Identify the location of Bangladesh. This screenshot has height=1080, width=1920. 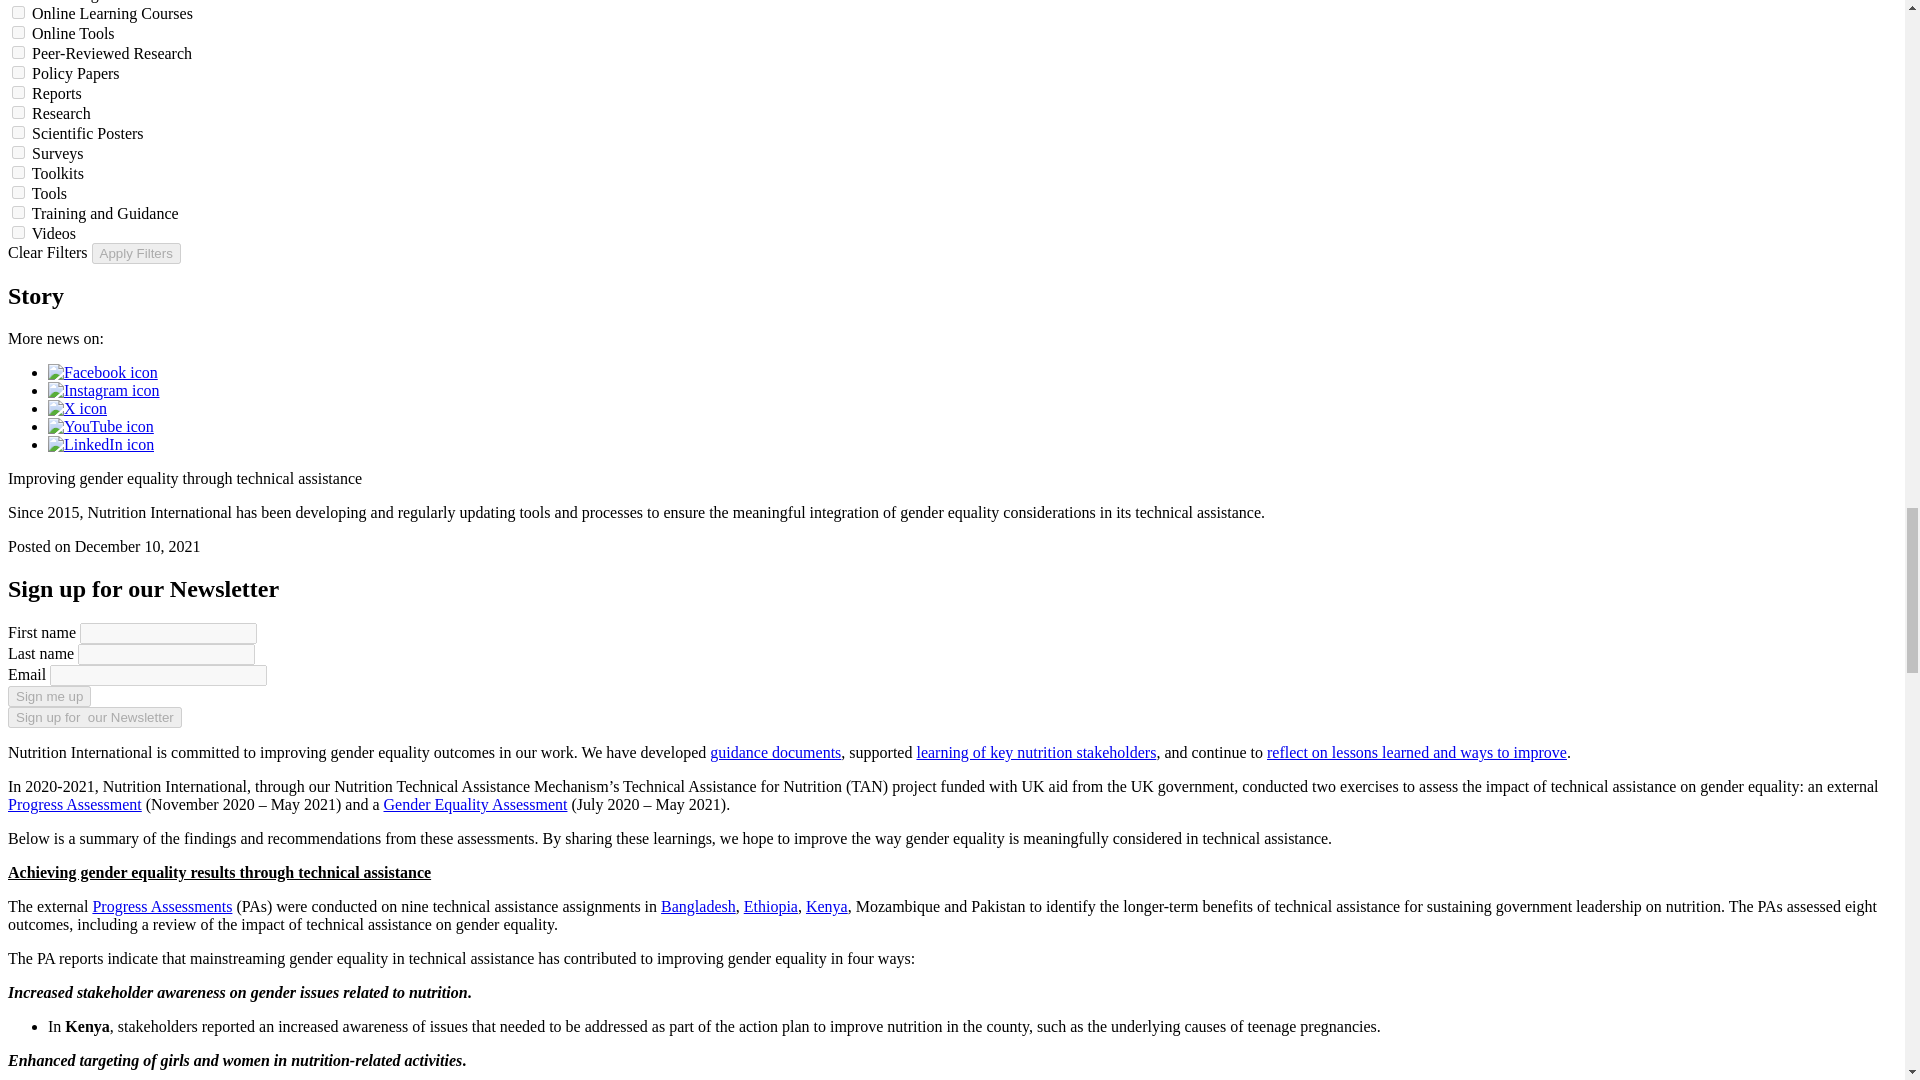
(698, 906).